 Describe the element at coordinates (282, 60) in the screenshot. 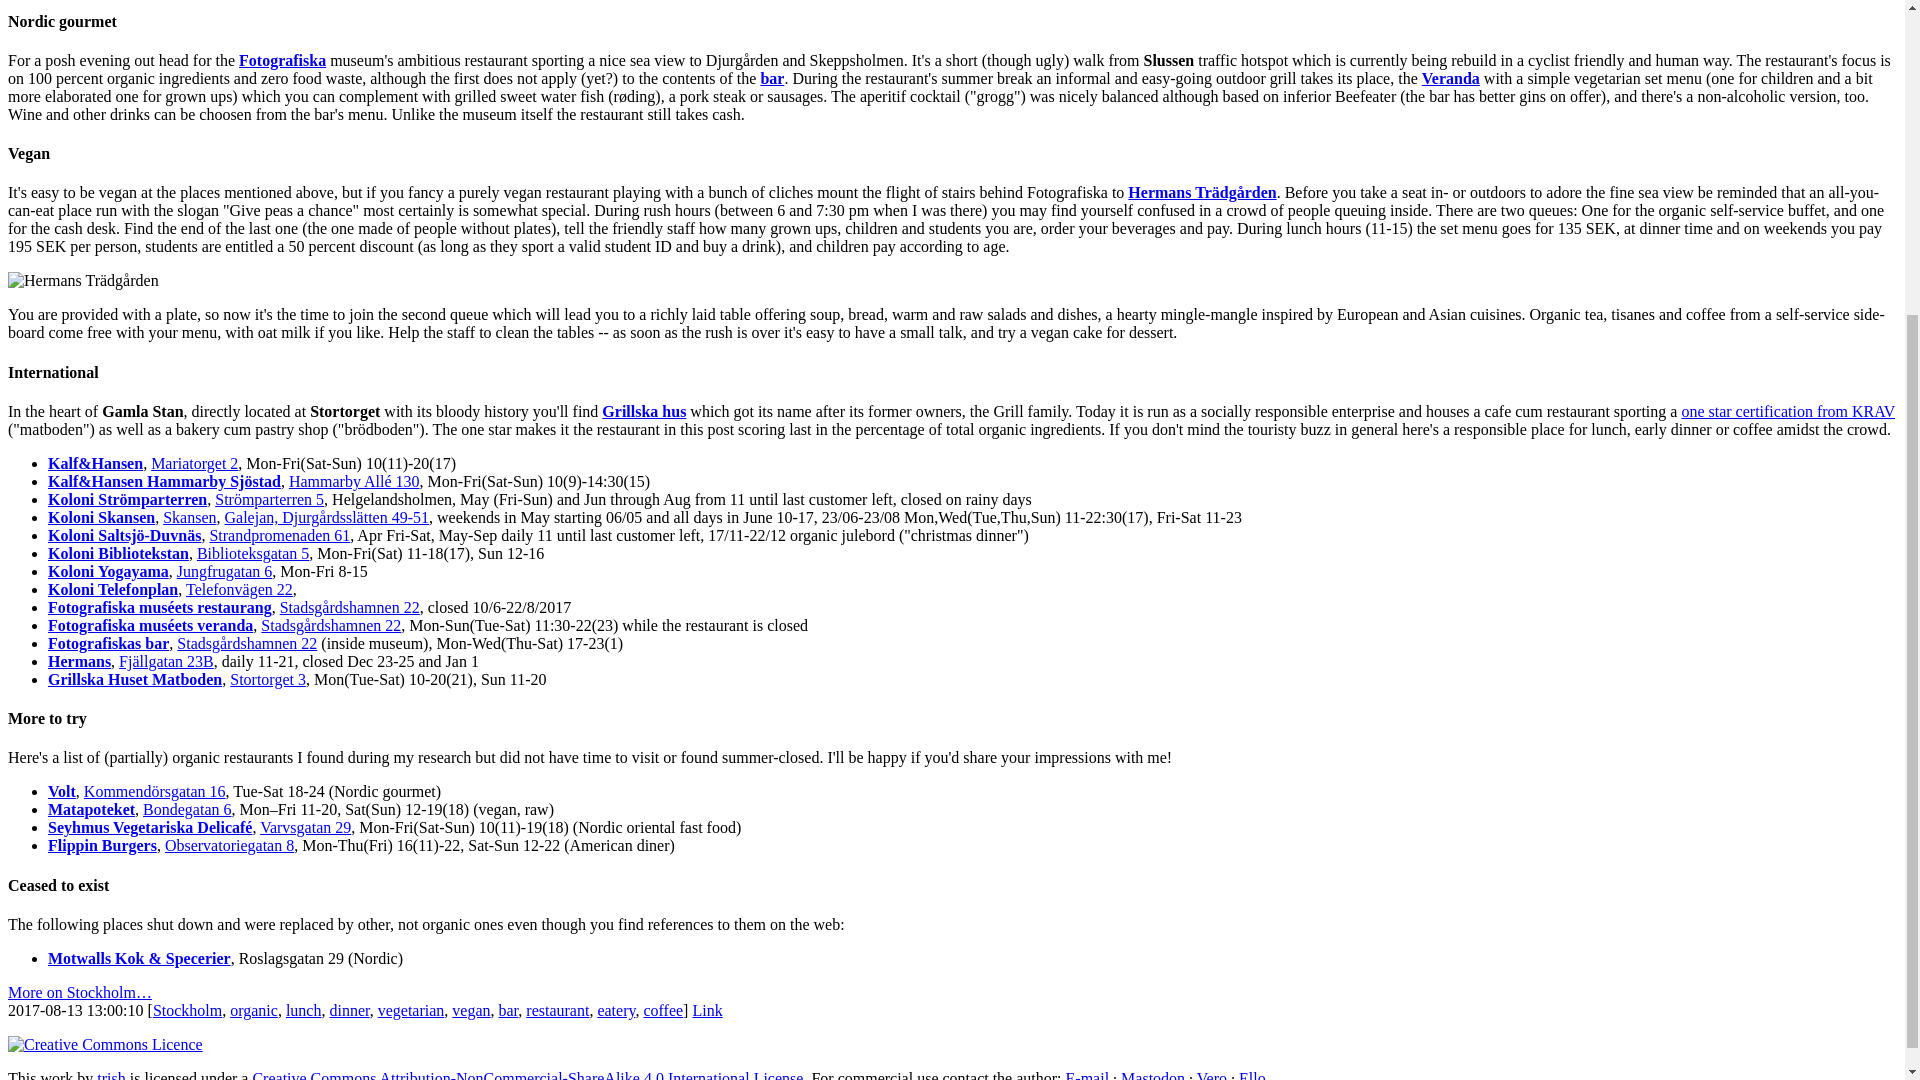

I see `Fotografiska` at that location.